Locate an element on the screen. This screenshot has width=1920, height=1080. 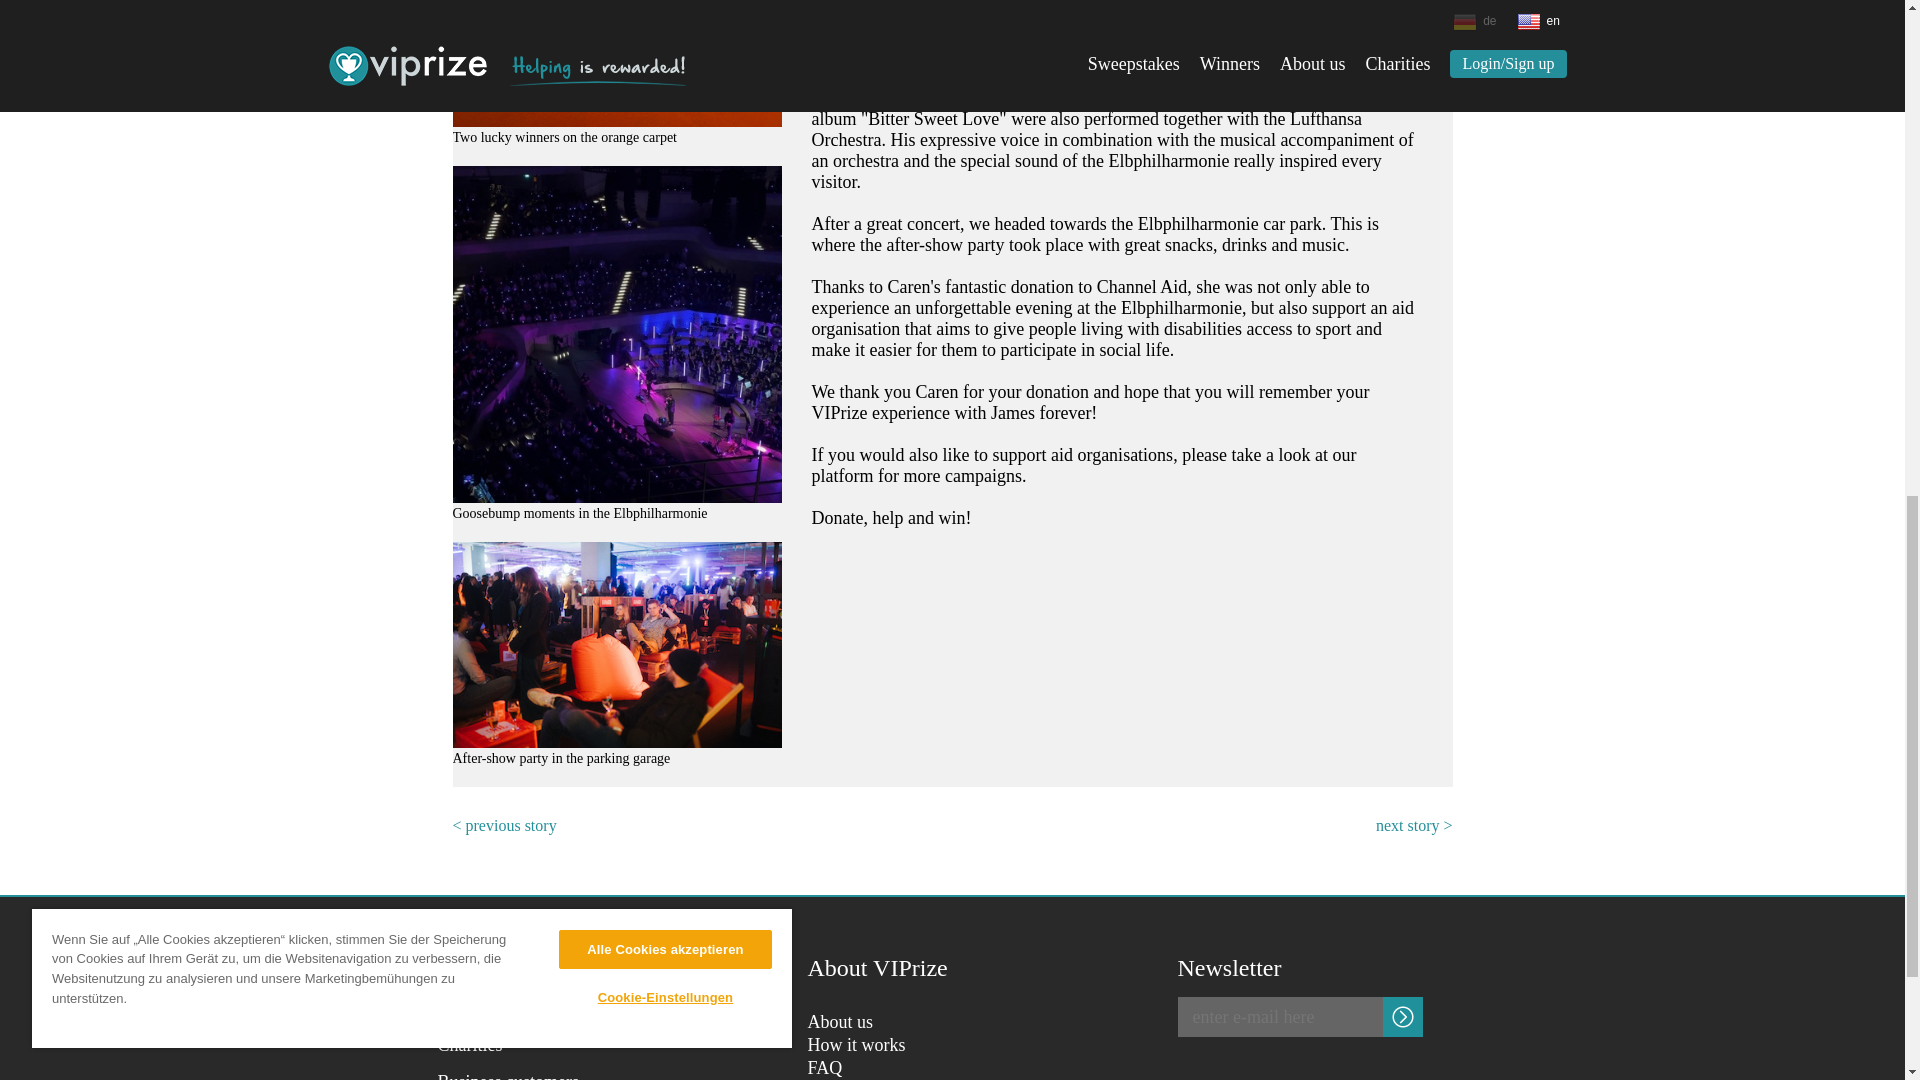
Sweepstakes is located at coordinates (483, 1022).